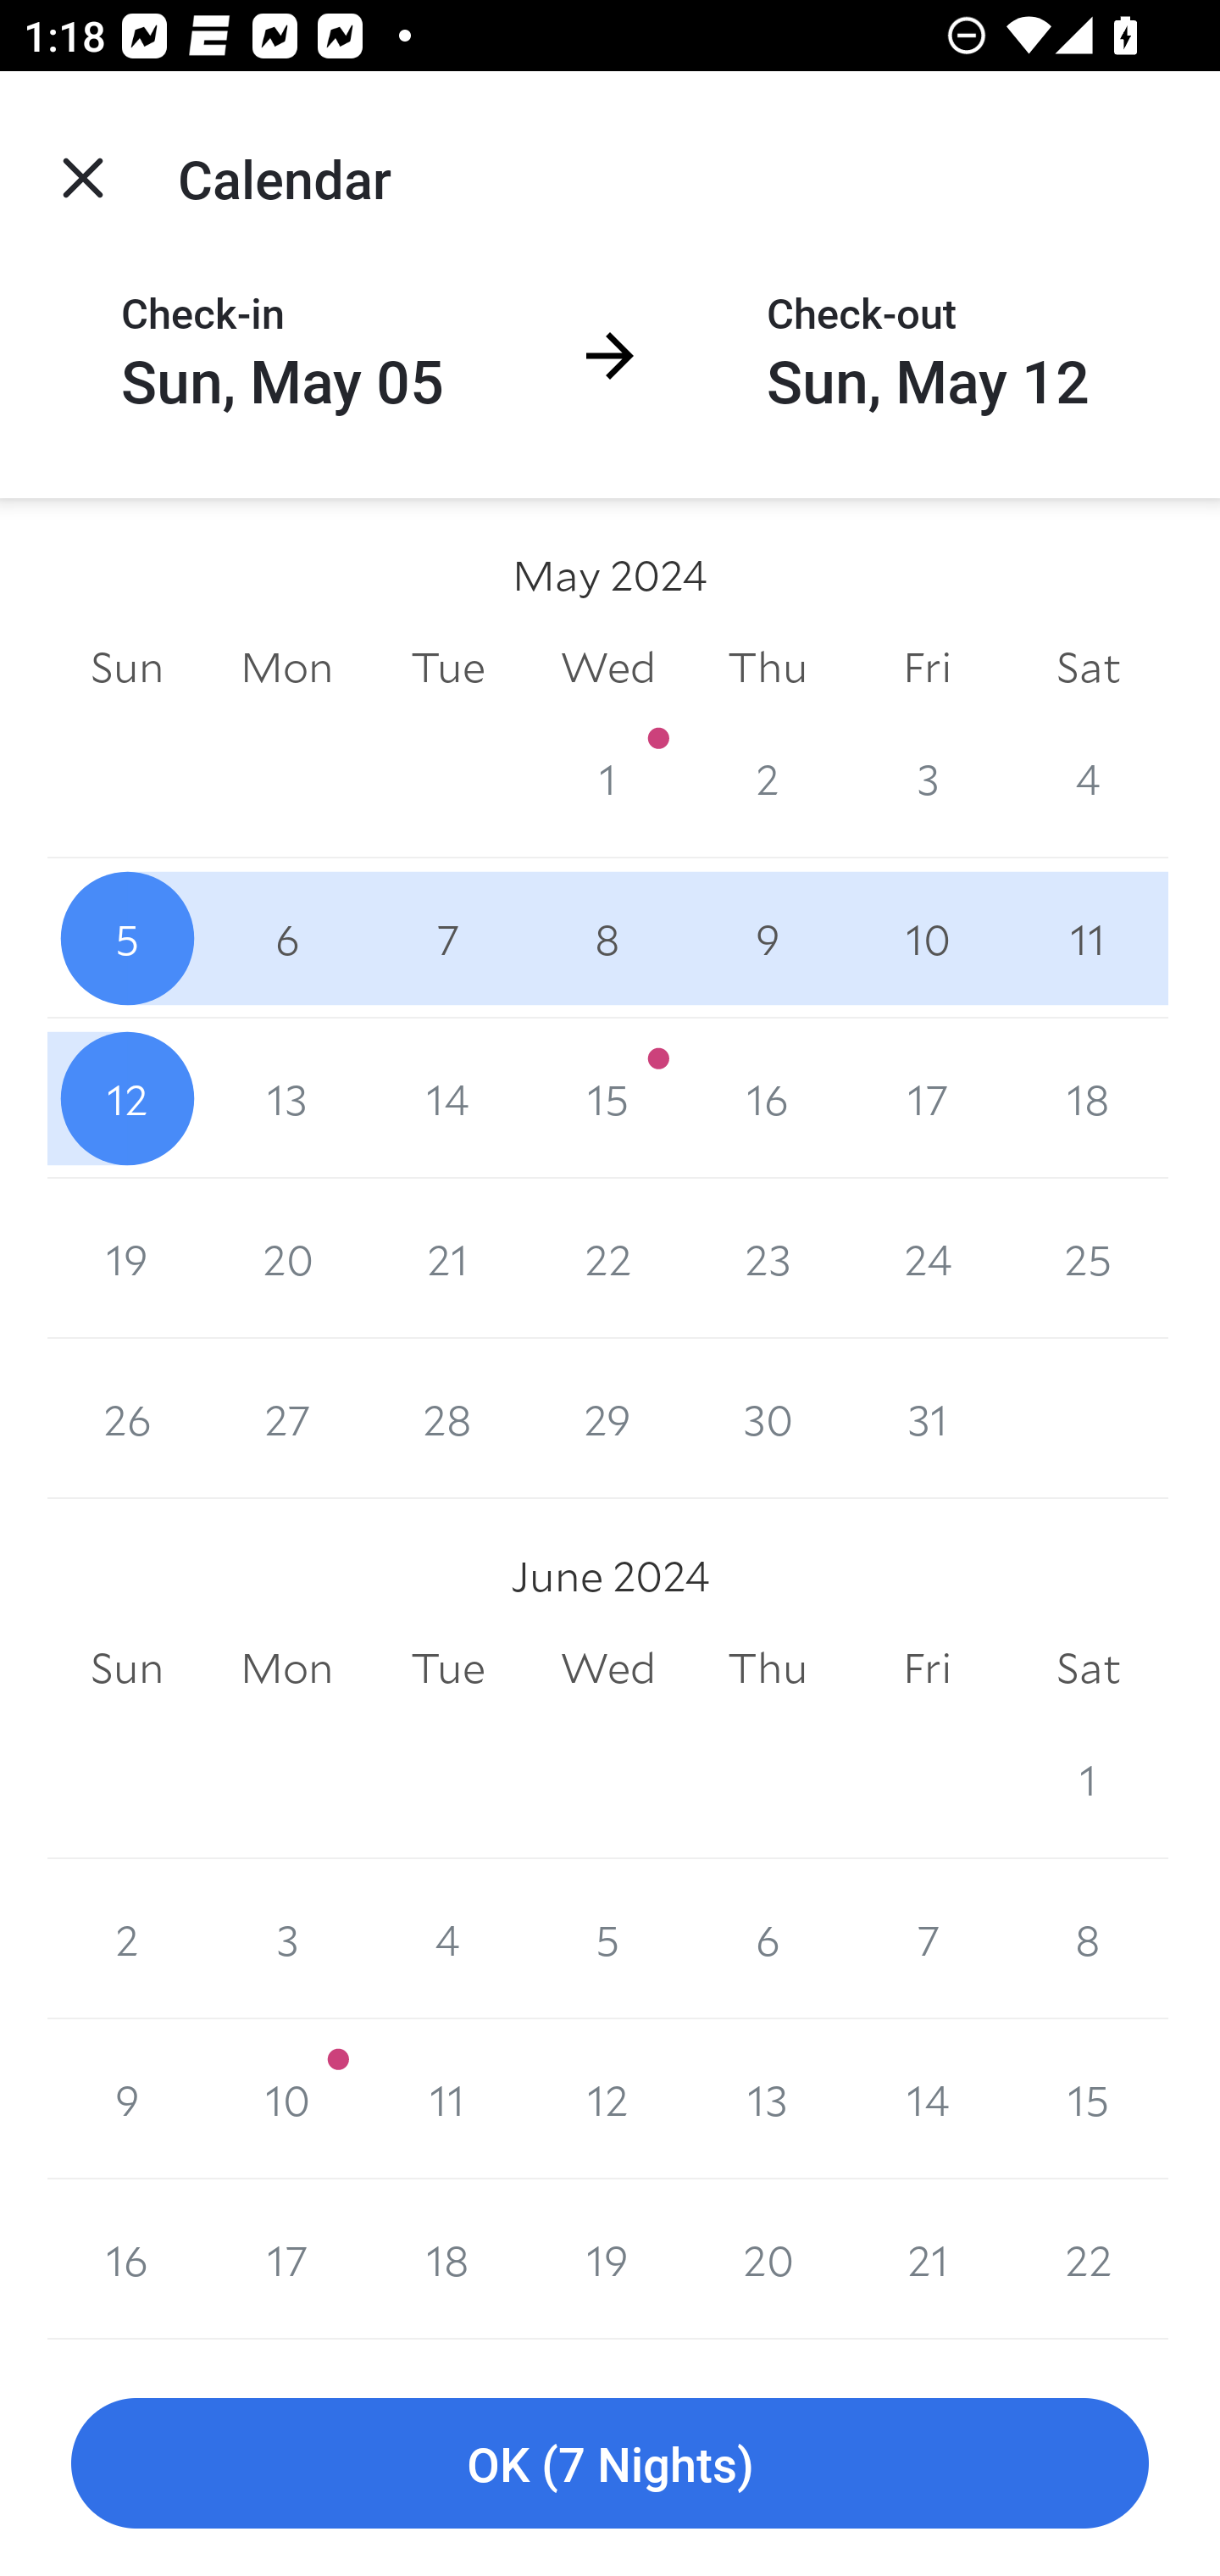 The height and width of the screenshot is (2576, 1220). Describe the element at coordinates (768, 2259) in the screenshot. I see `20 20 June 2024` at that location.